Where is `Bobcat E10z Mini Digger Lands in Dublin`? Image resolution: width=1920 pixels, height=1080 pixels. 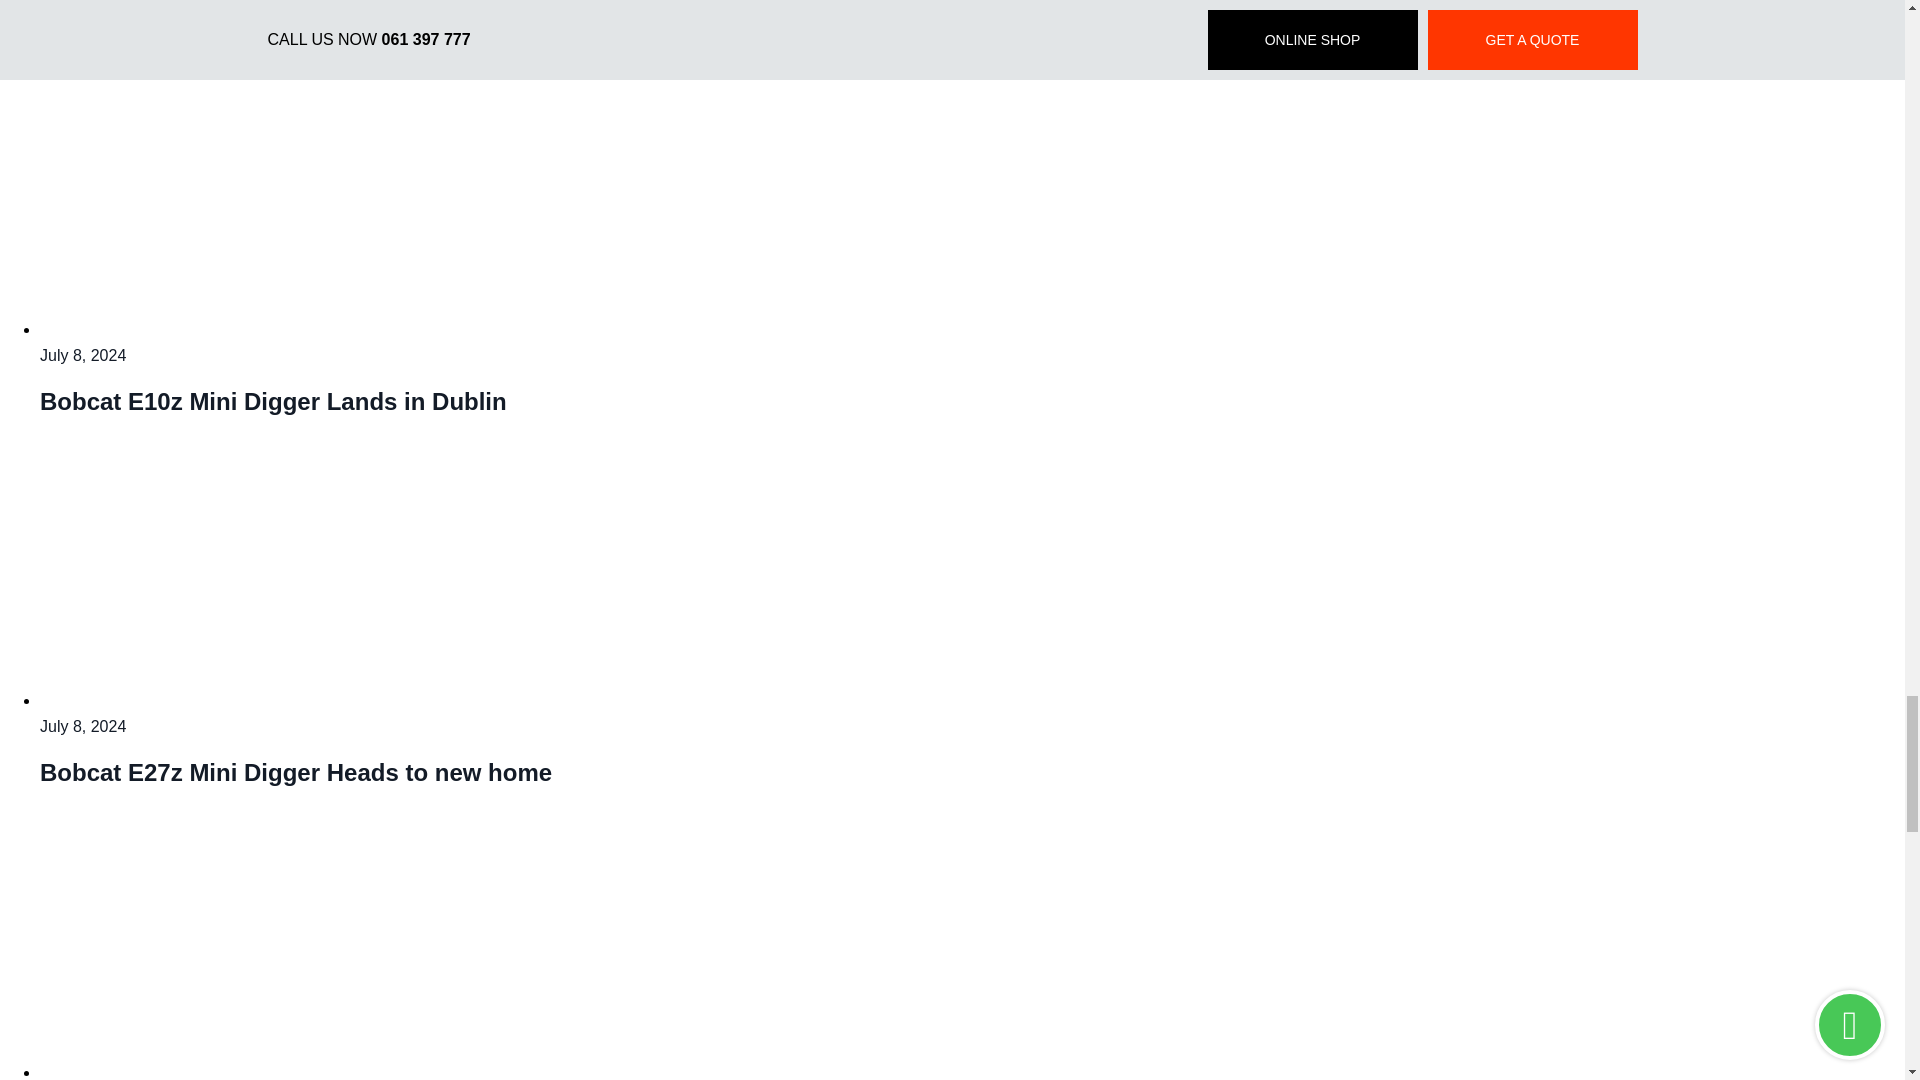
Bobcat E10z Mini Digger Lands in Dublin is located at coordinates (290, 329).